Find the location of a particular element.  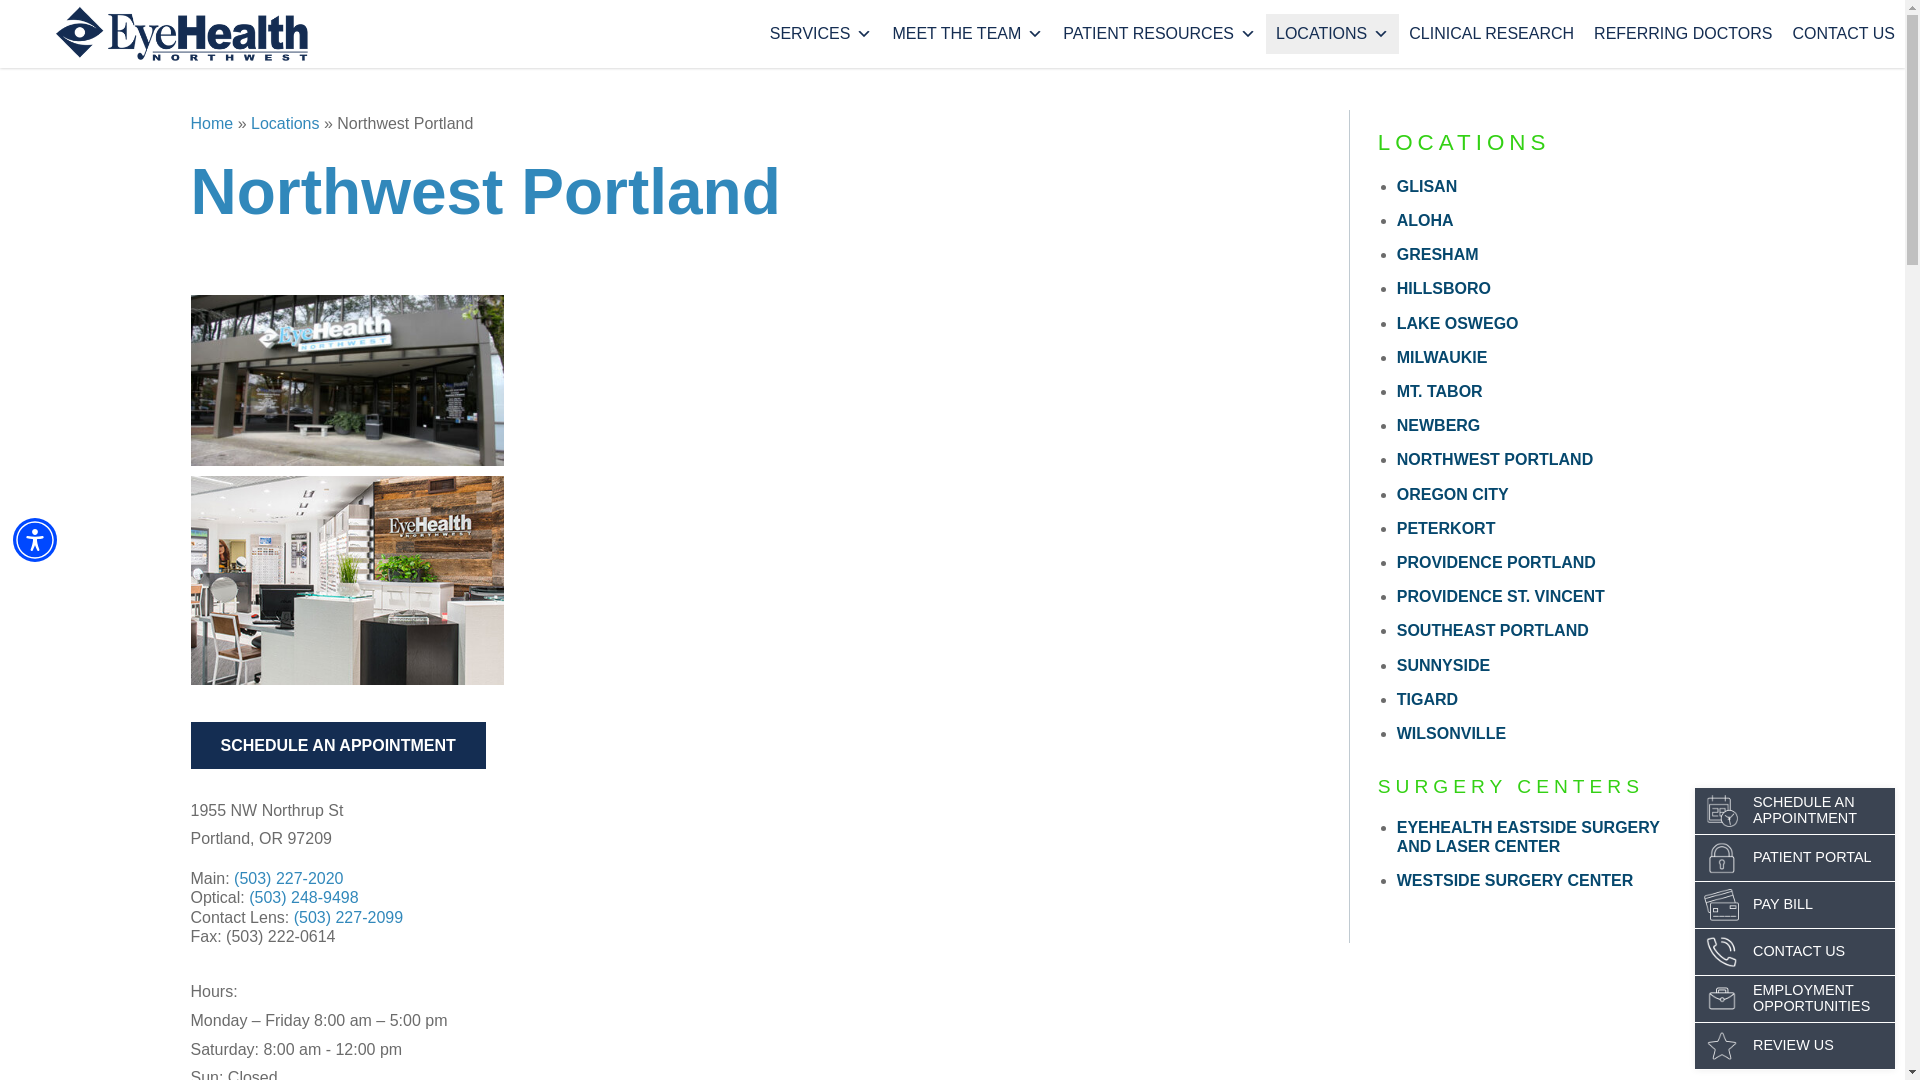

Services is located at coordinates (822, 34).